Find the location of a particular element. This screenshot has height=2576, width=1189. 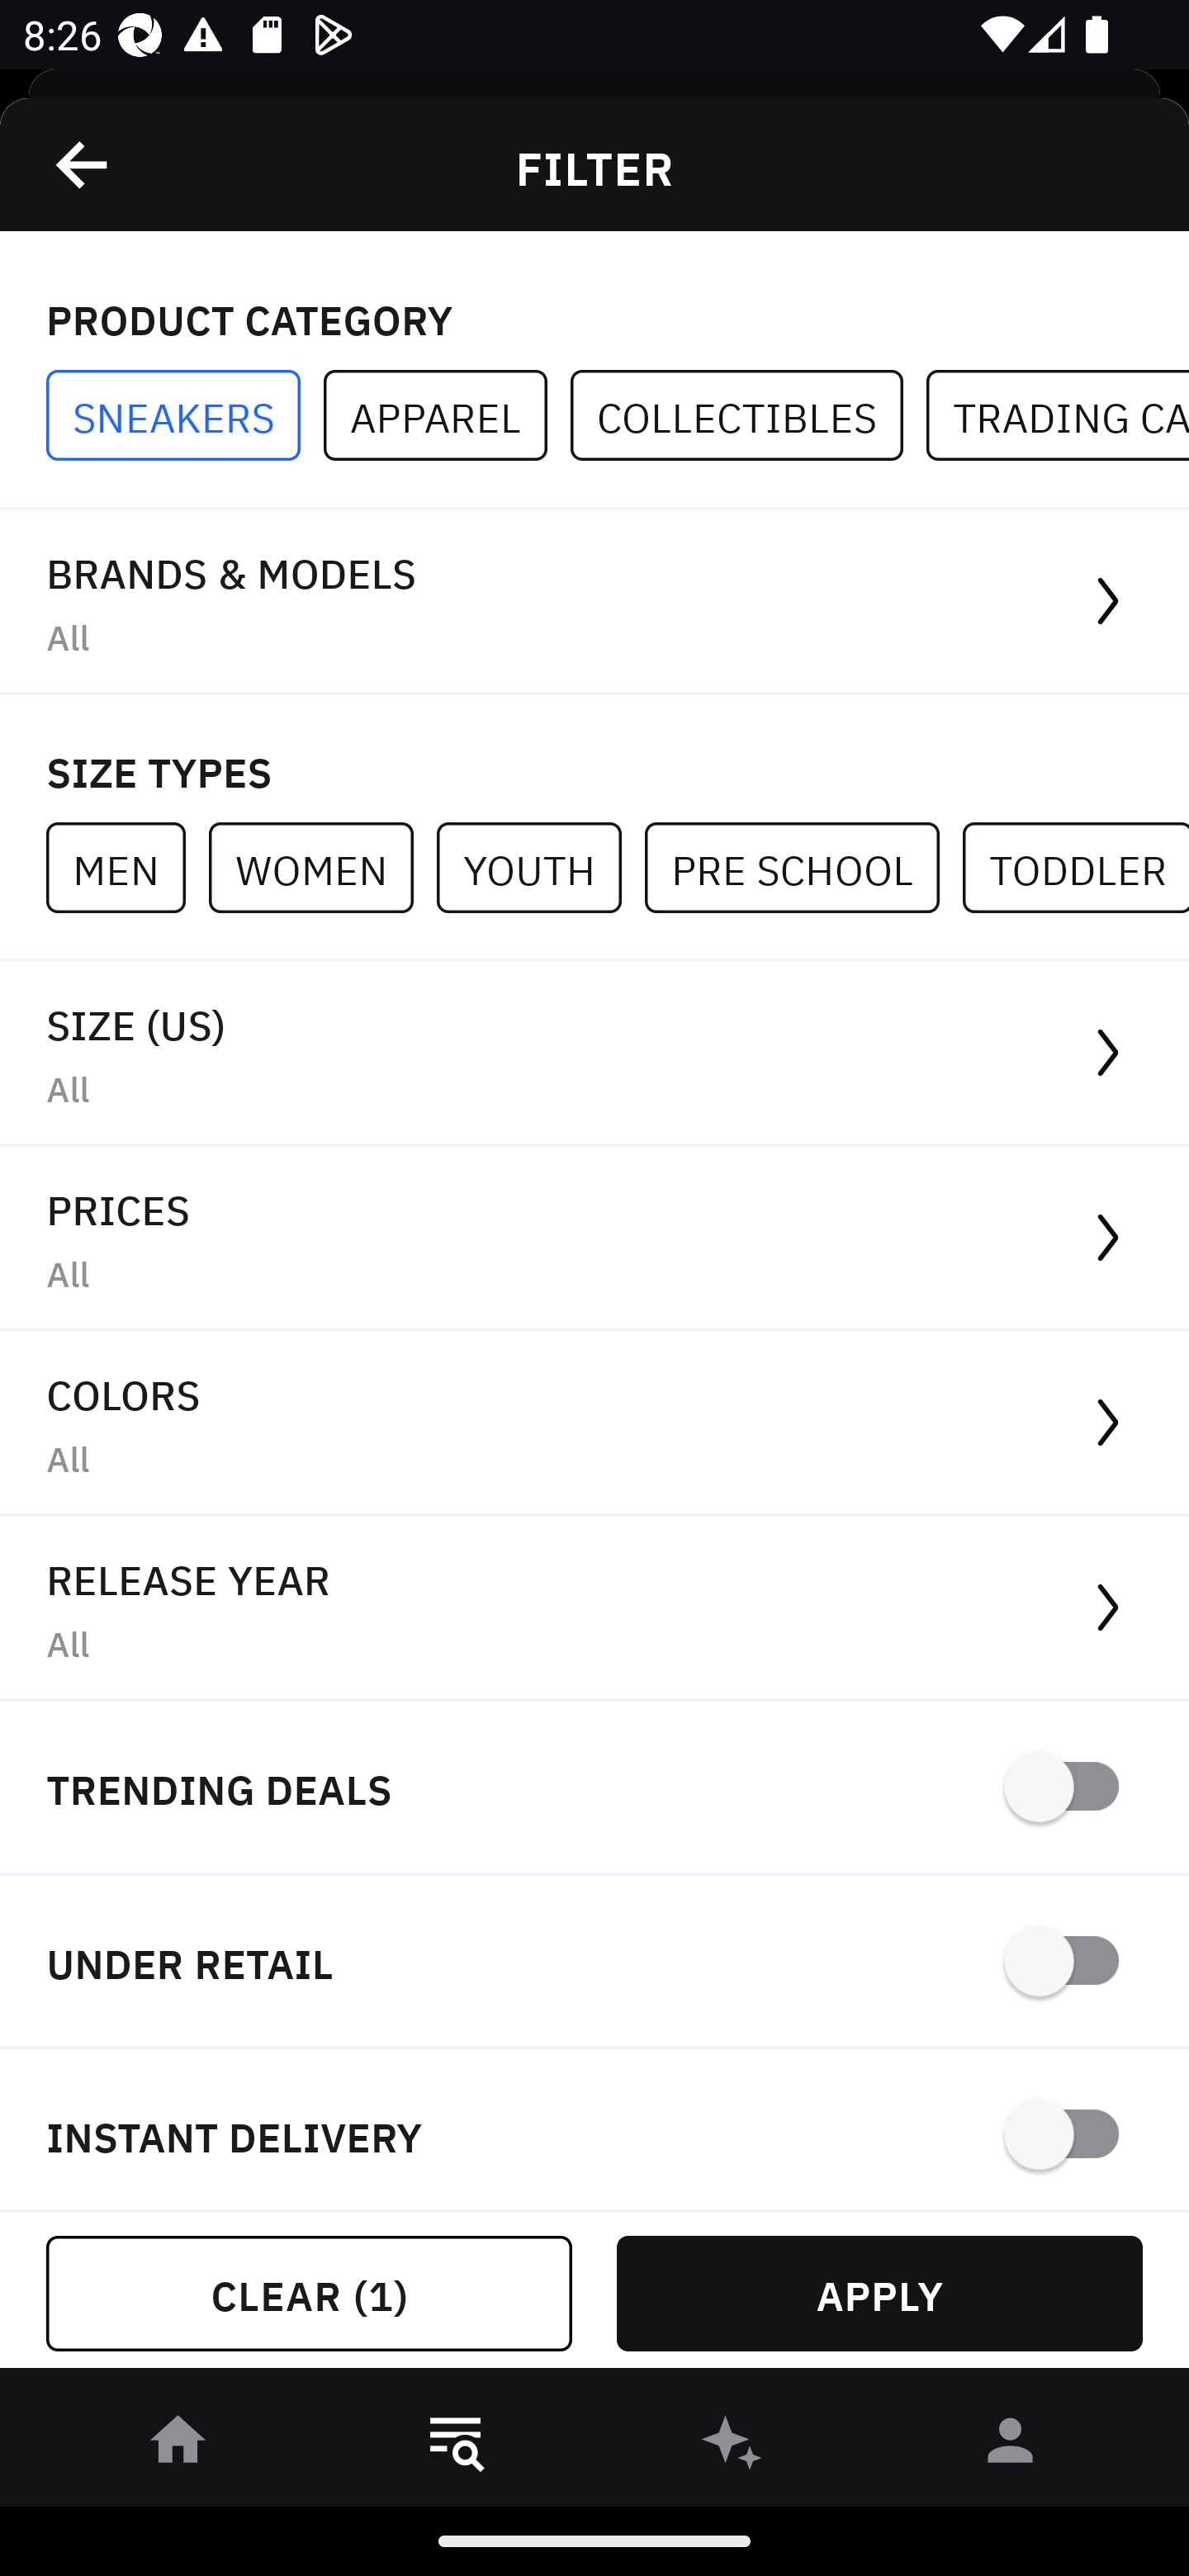

WOMEN is located at coordinates (322, 867).